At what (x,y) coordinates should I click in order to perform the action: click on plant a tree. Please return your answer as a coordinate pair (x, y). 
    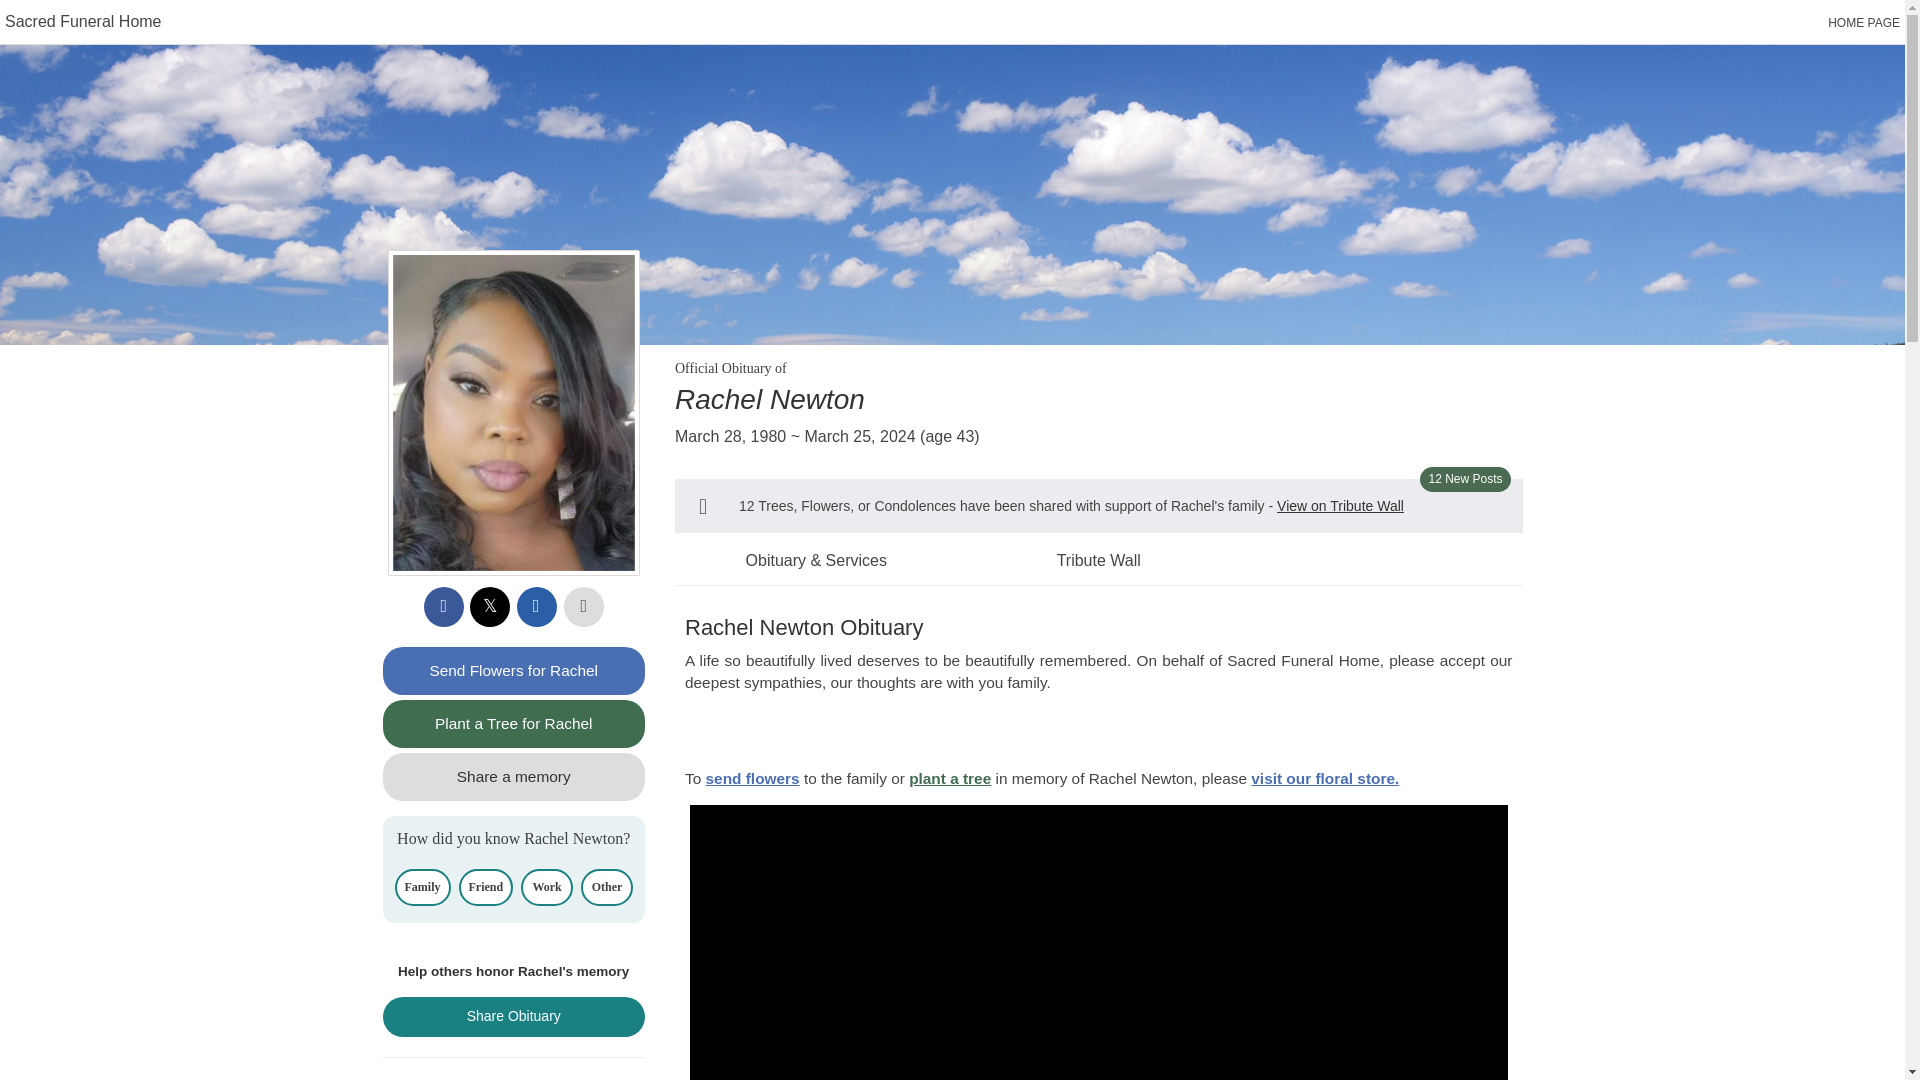
    Looking at the image, I should click on (949, 778).